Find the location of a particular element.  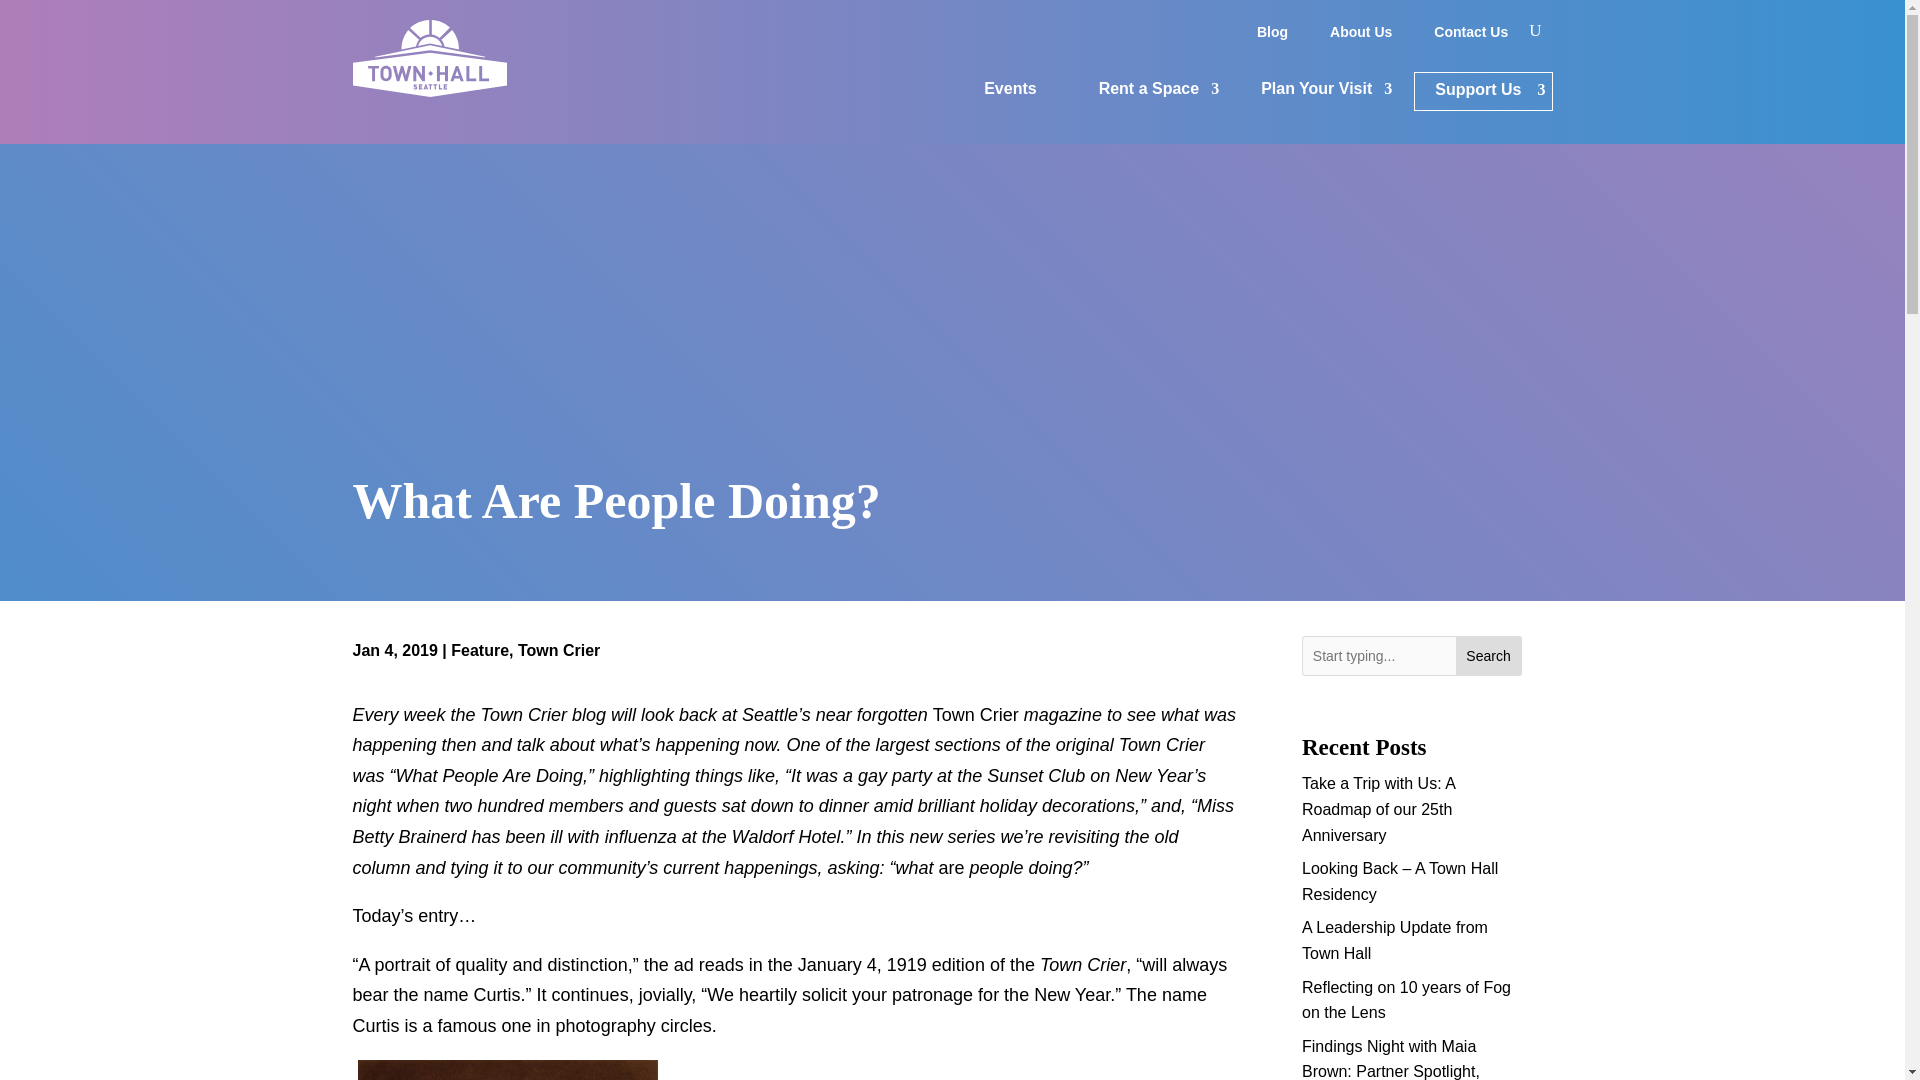

Contact Us is located at coordinates (1471, 36).